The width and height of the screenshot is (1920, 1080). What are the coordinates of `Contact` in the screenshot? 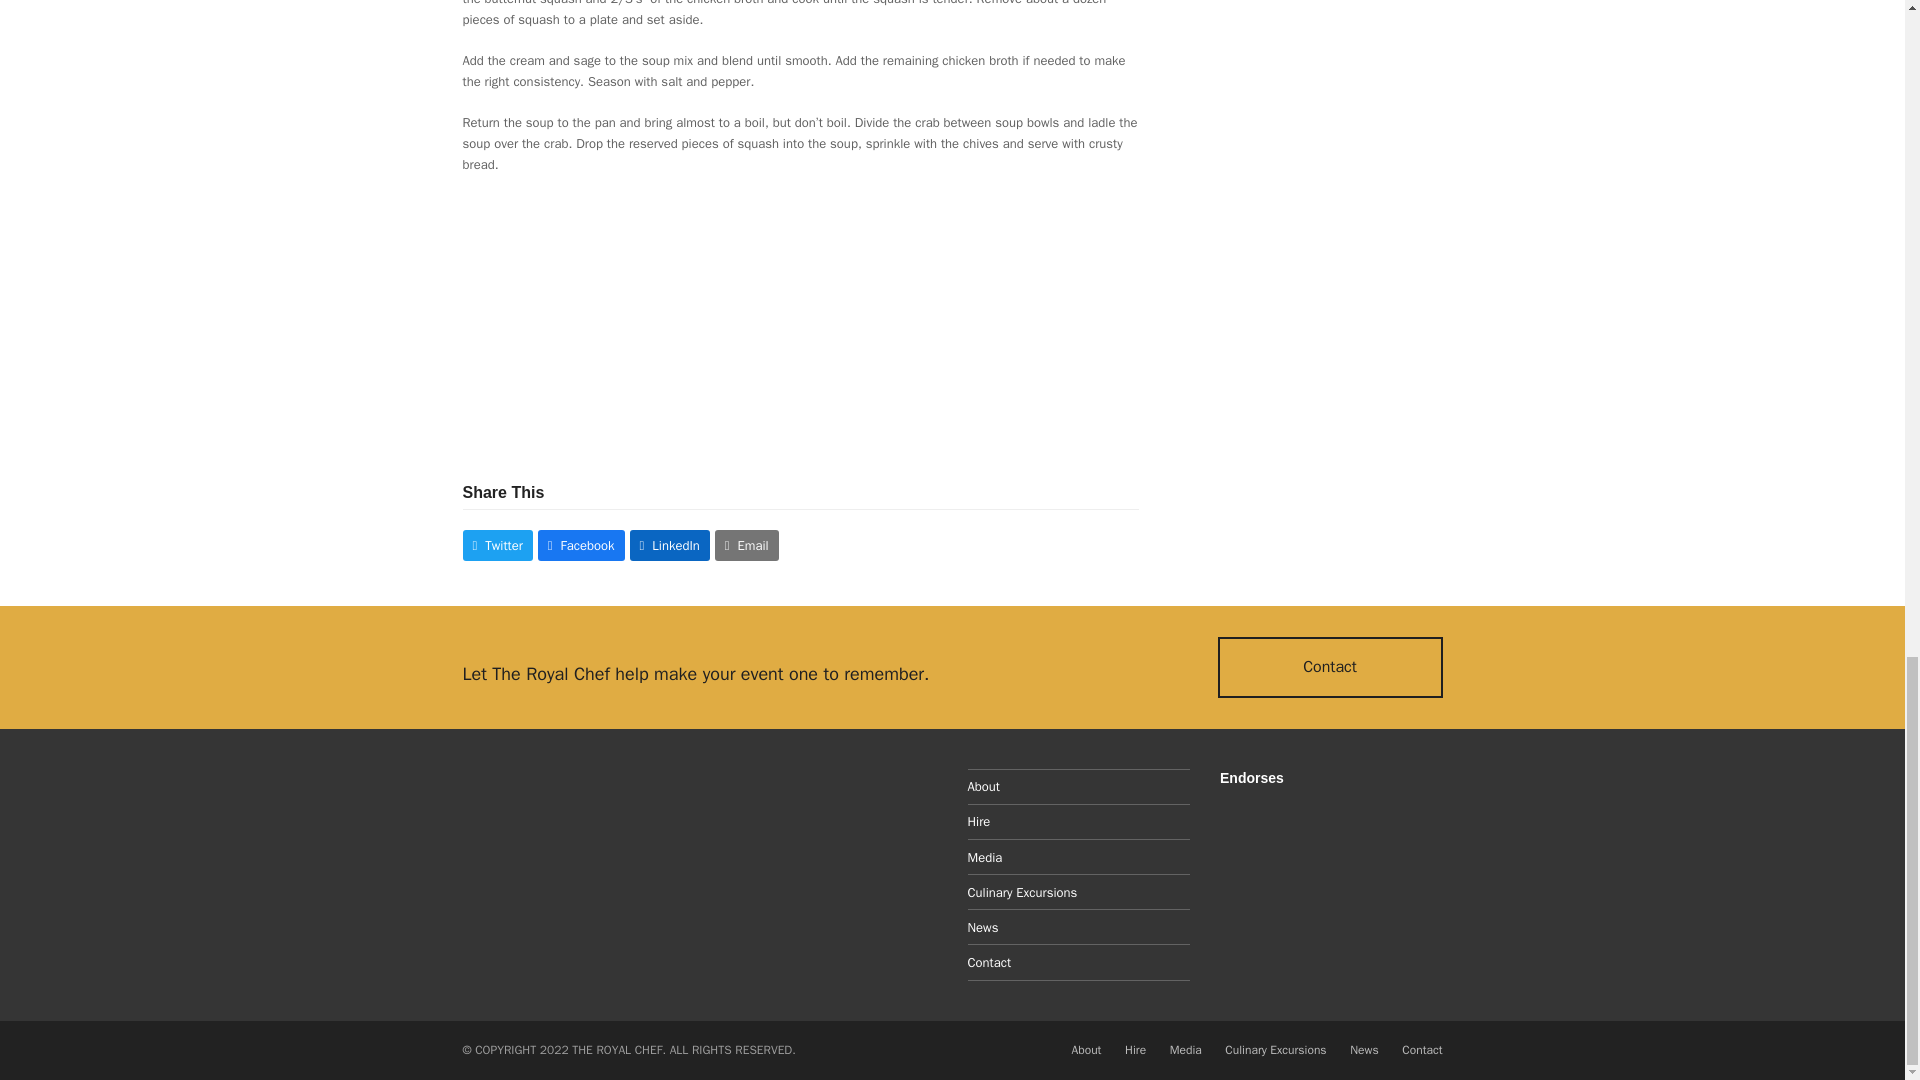 It's located at (989, 962).